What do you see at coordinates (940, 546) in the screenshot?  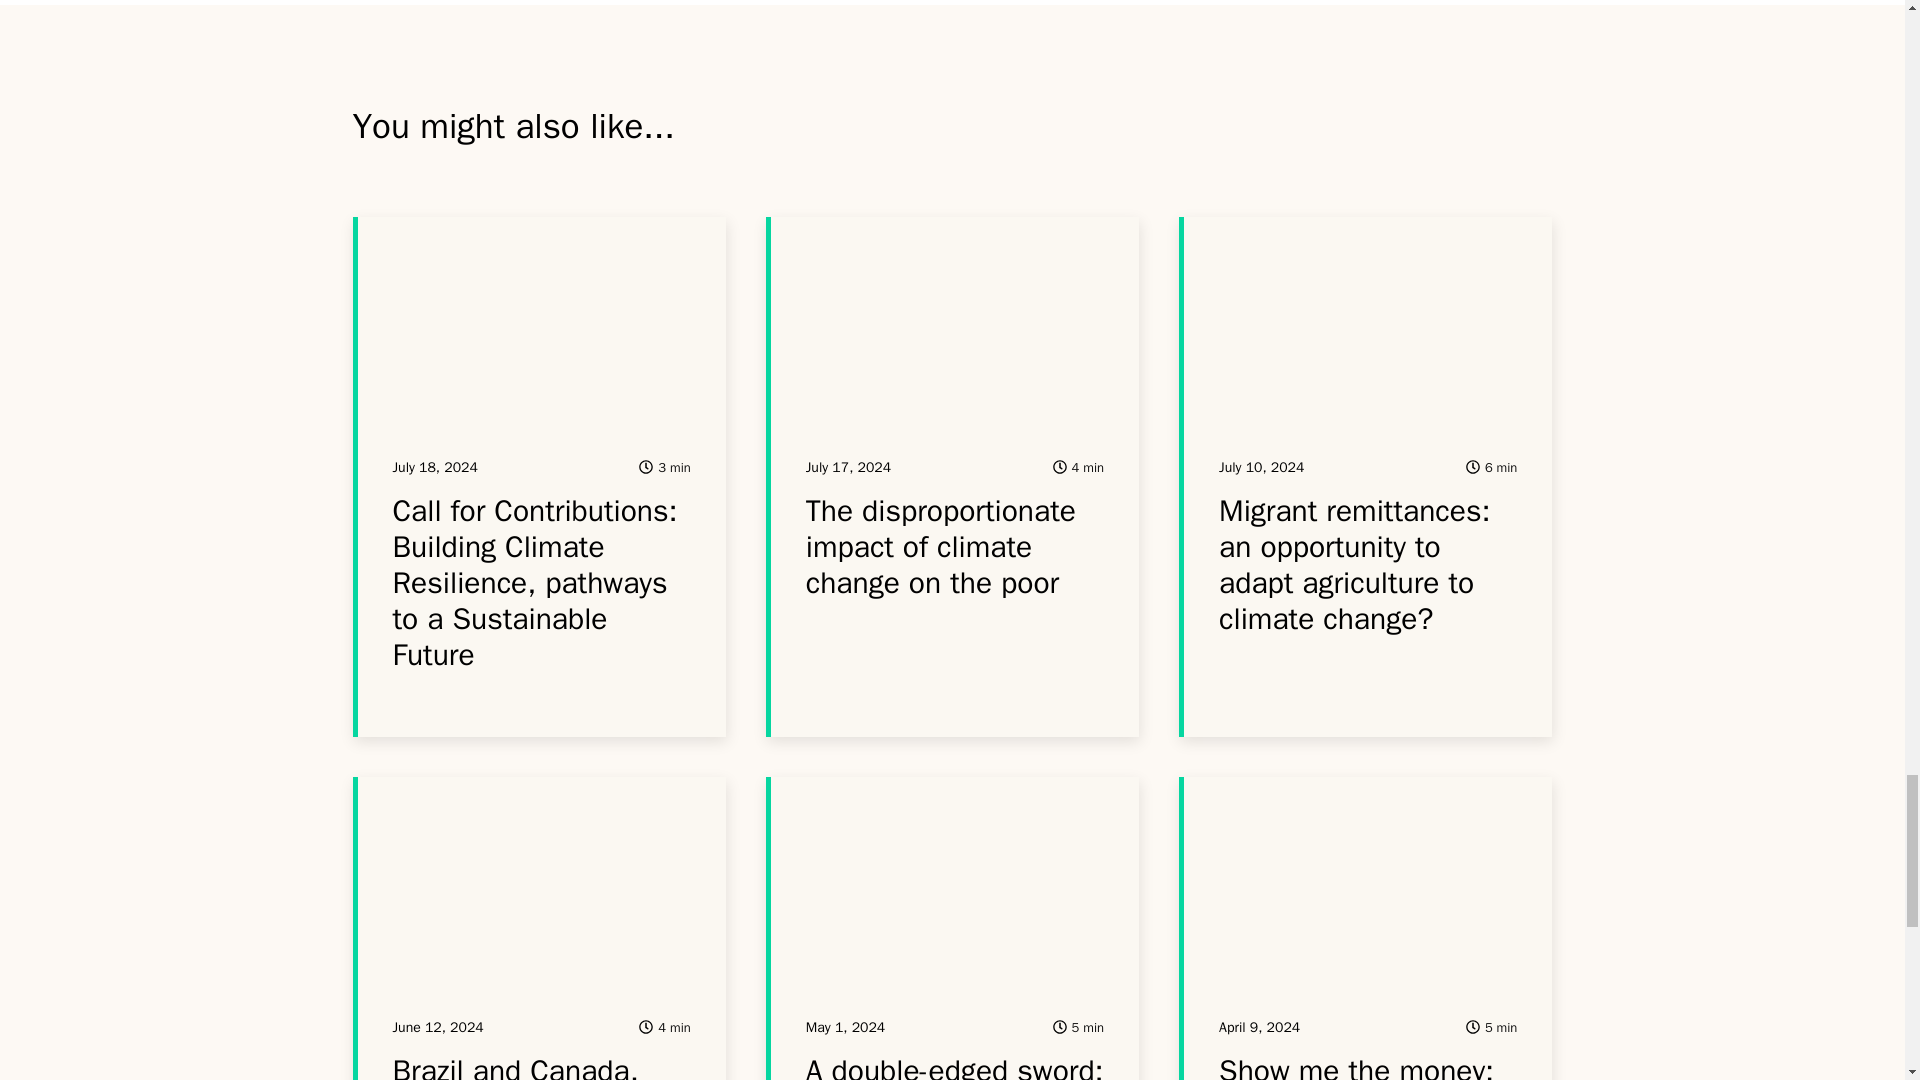 I see `The disproportionate impact of climate change on the poor` at bounding box center [940, 546].